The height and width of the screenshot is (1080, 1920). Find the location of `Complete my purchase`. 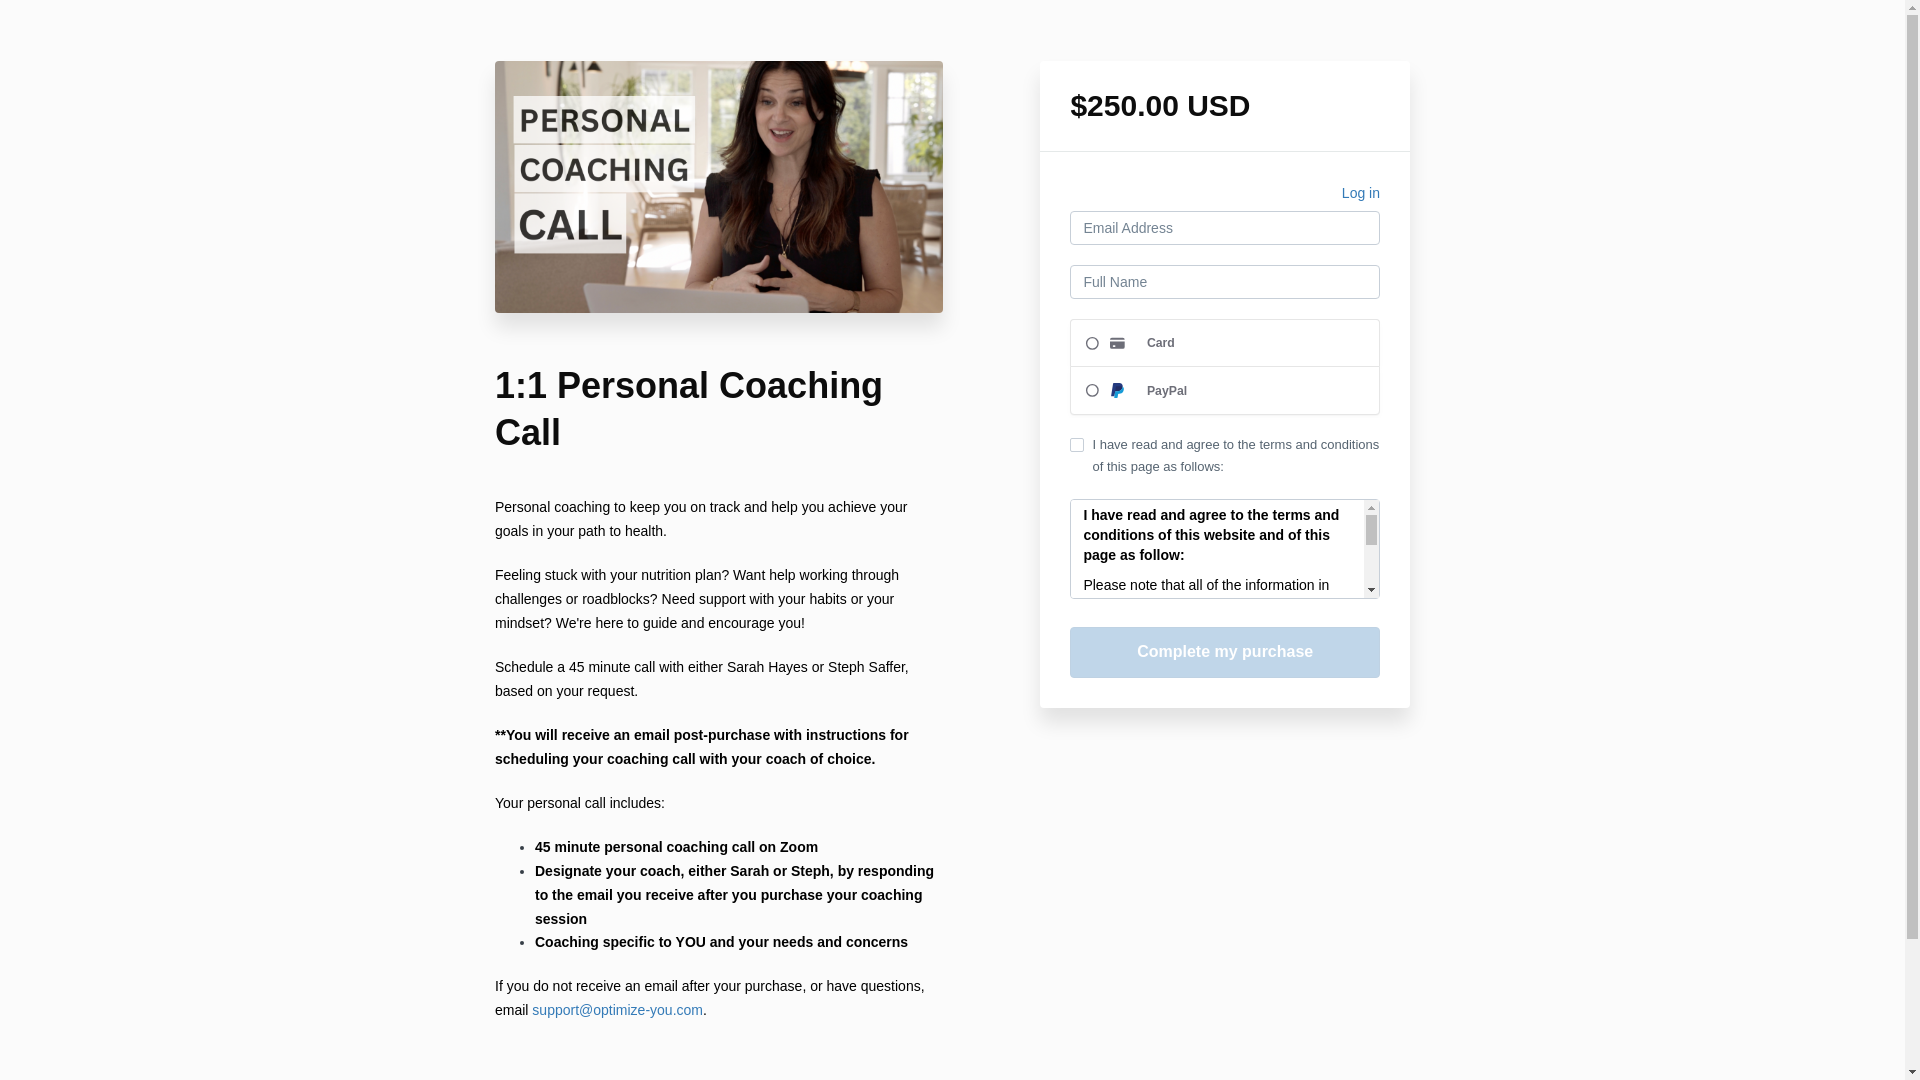

Complete my purchase is located at coordinates (1224, 652).